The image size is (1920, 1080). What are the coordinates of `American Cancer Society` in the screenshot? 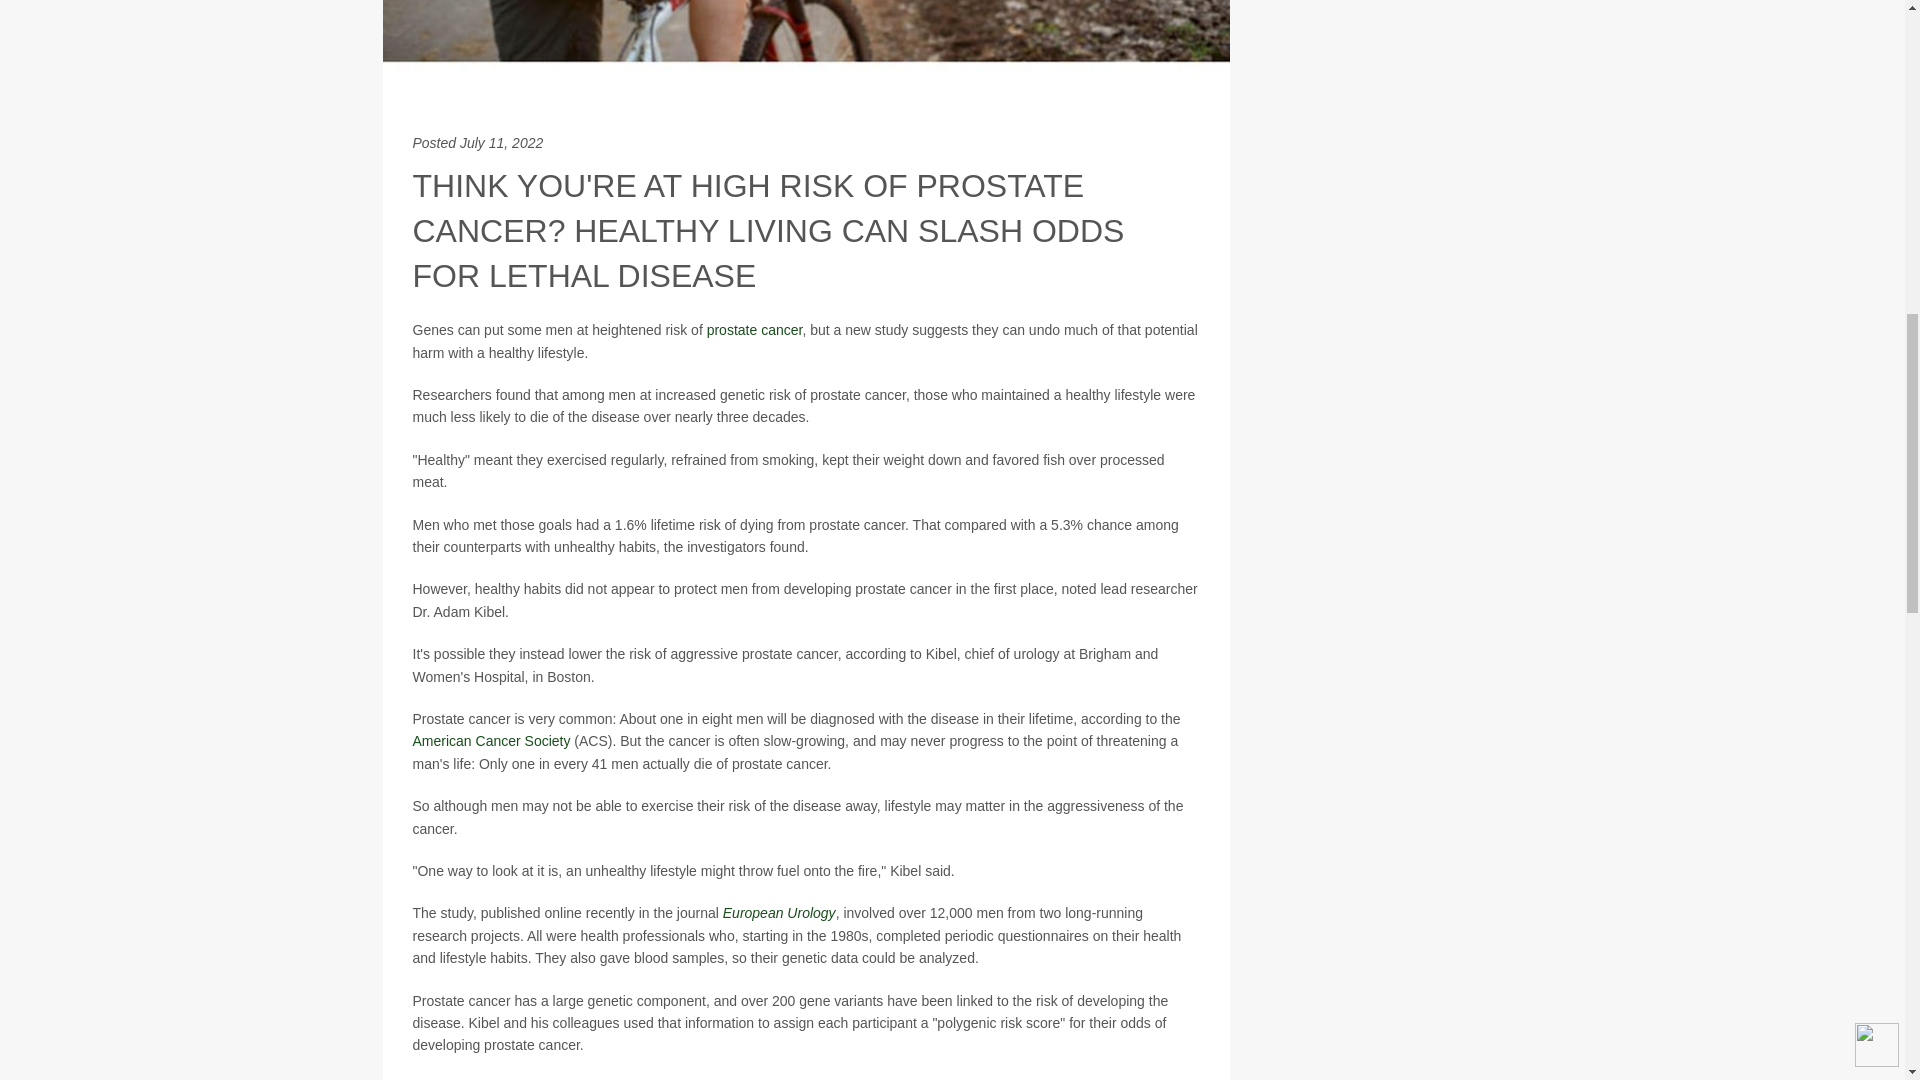 It's located at (491, 741).